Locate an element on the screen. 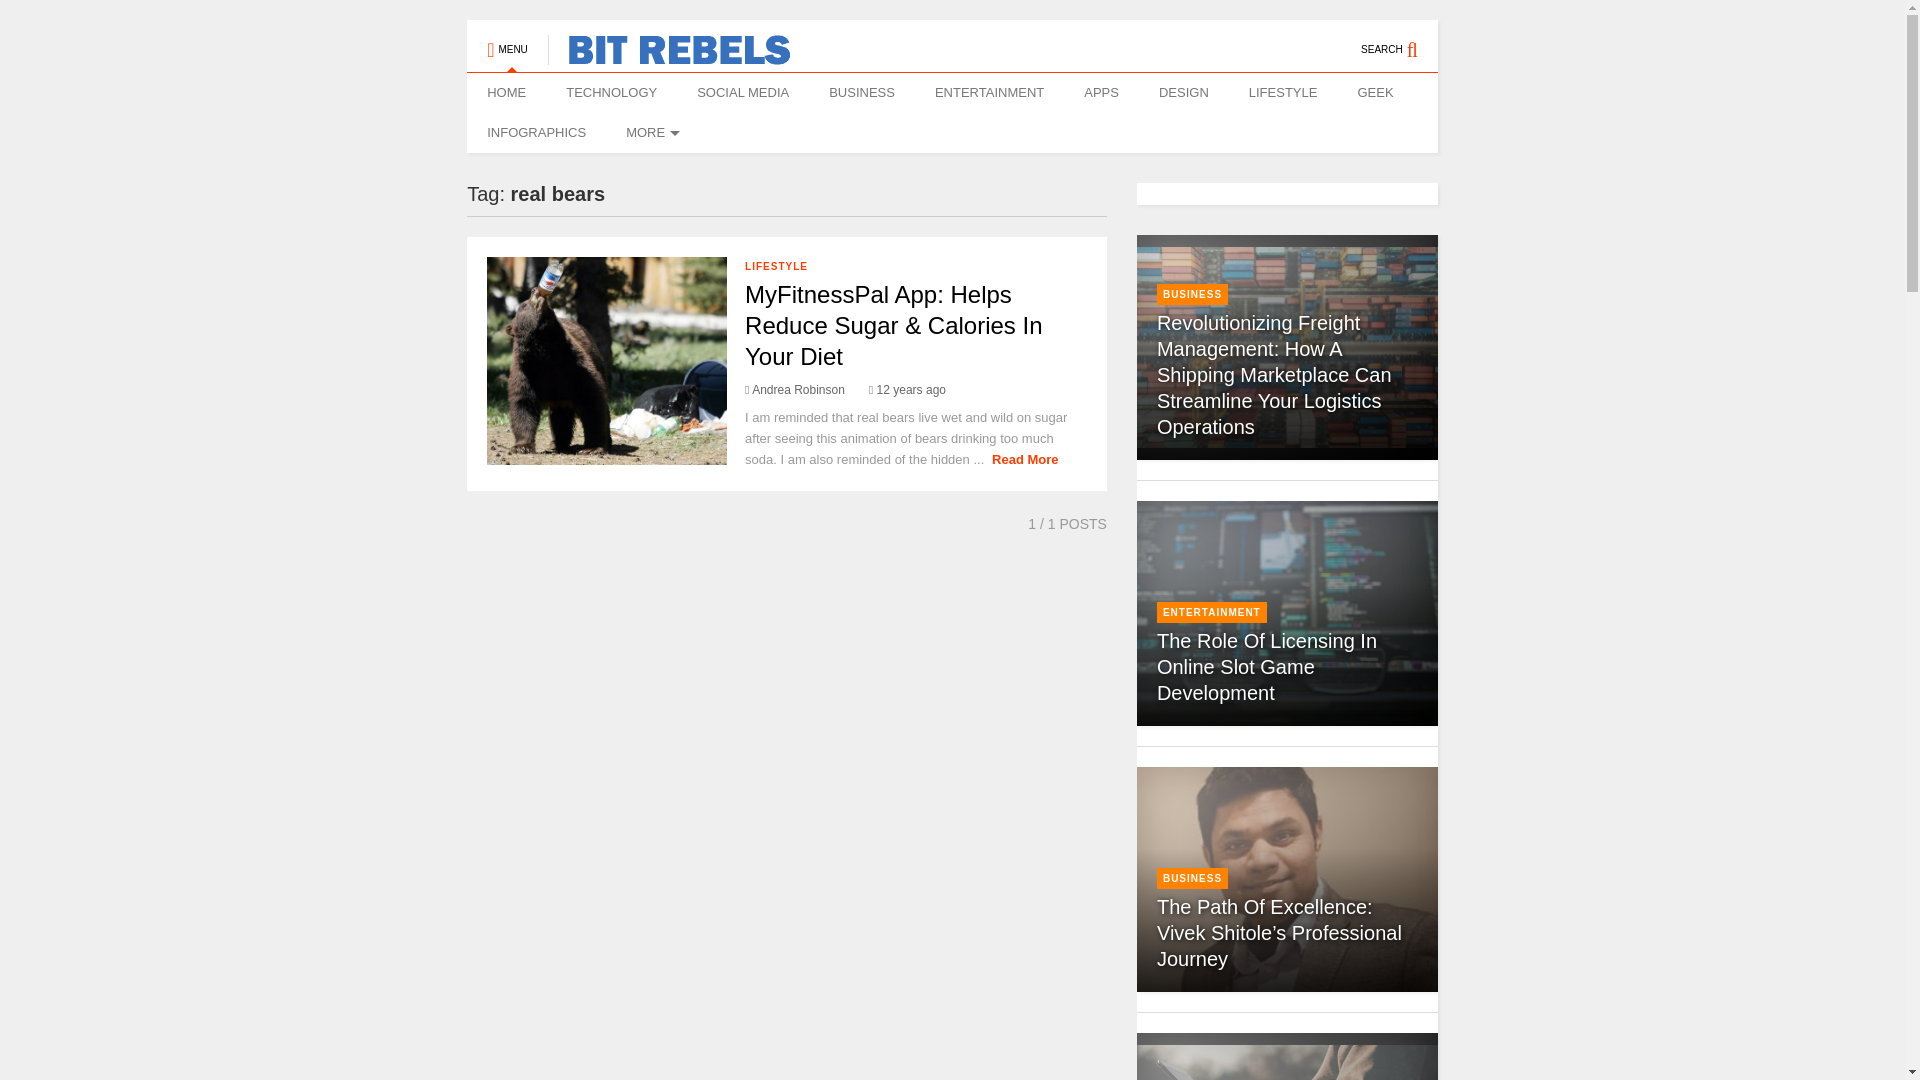  Bit Rebels is located at coordinates (669, 56).